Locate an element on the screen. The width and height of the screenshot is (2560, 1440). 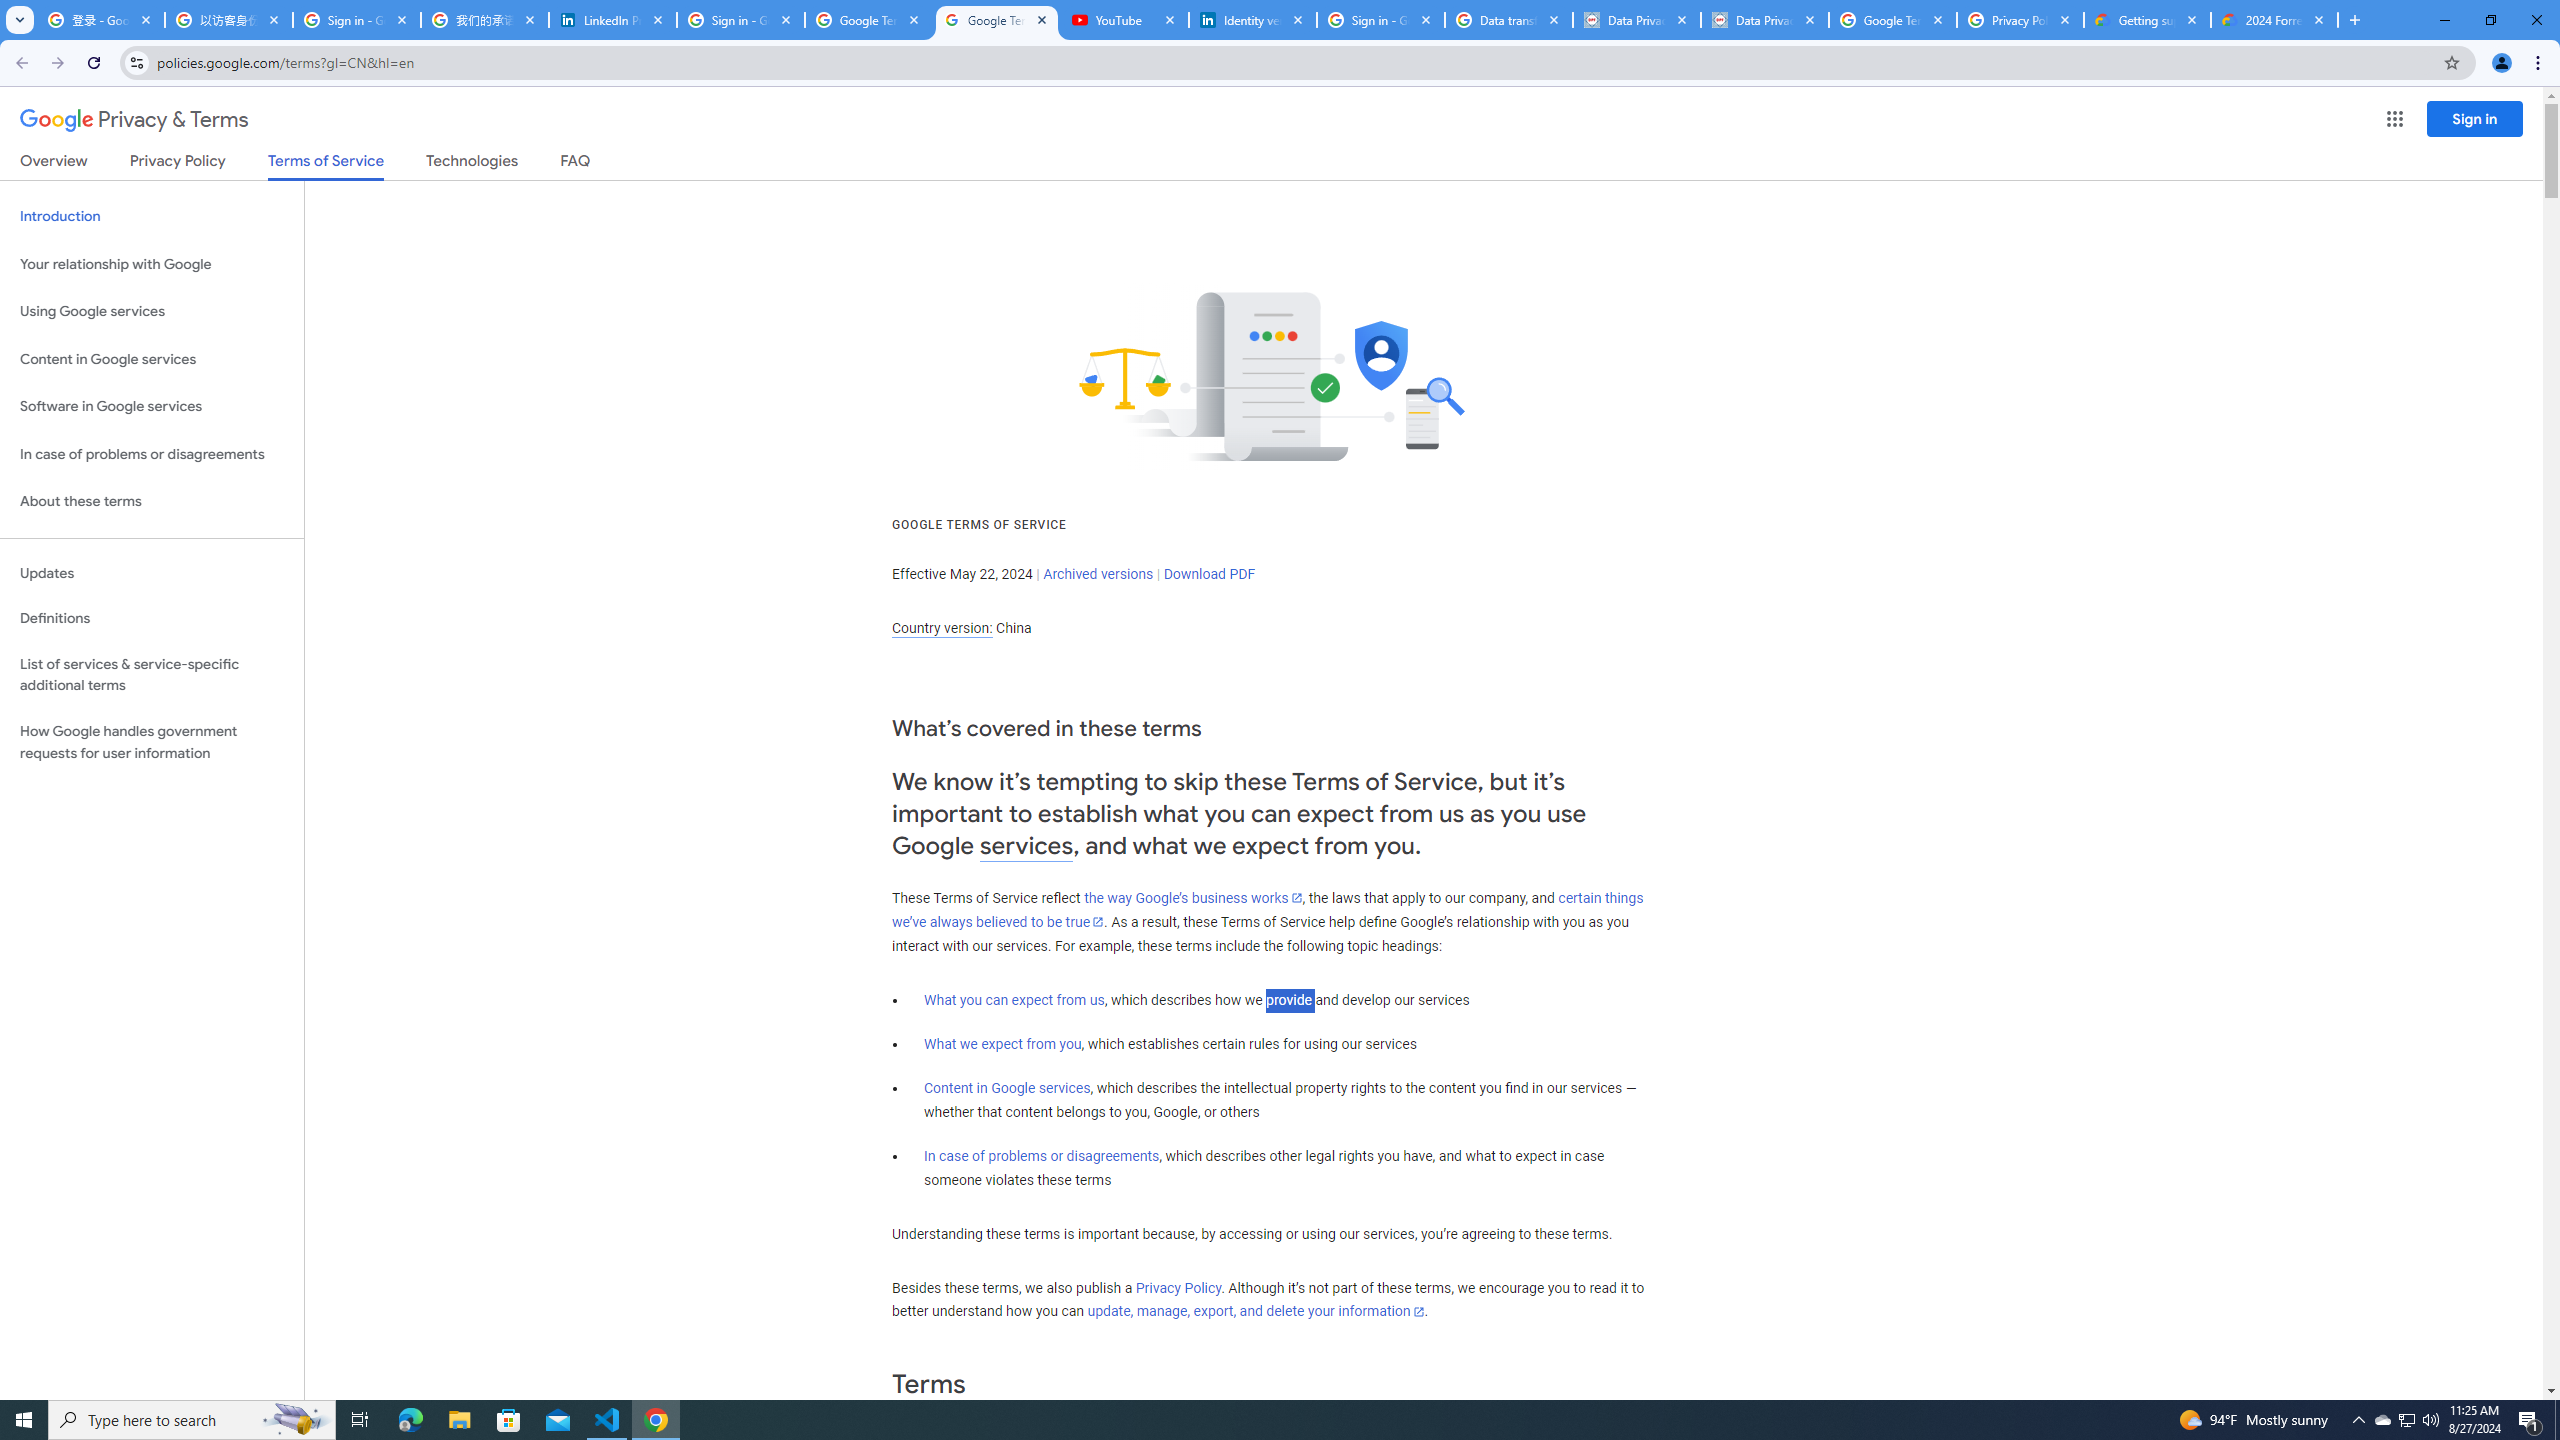
In case of problems or disagreements is located at coordinates (1042, 1156).